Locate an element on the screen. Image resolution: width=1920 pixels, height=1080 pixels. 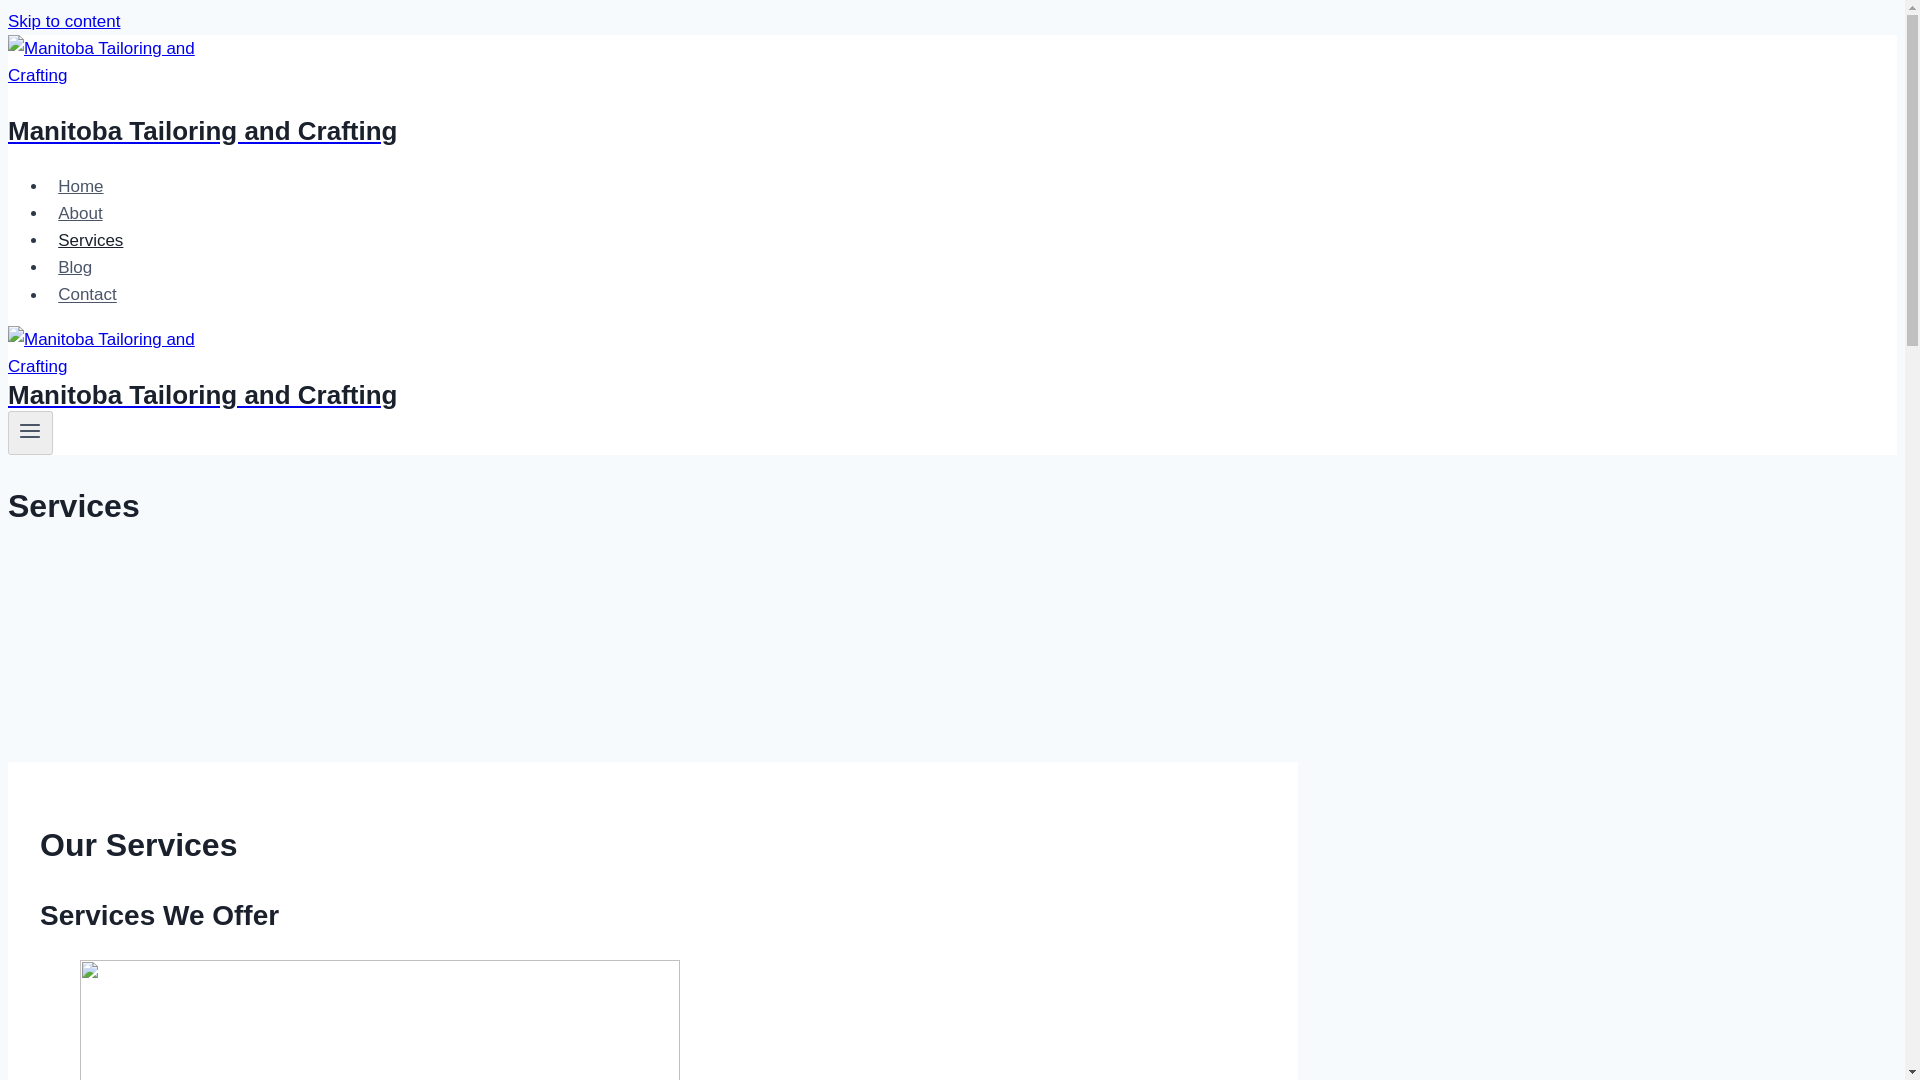
Home is located at coordinates (80, 186).